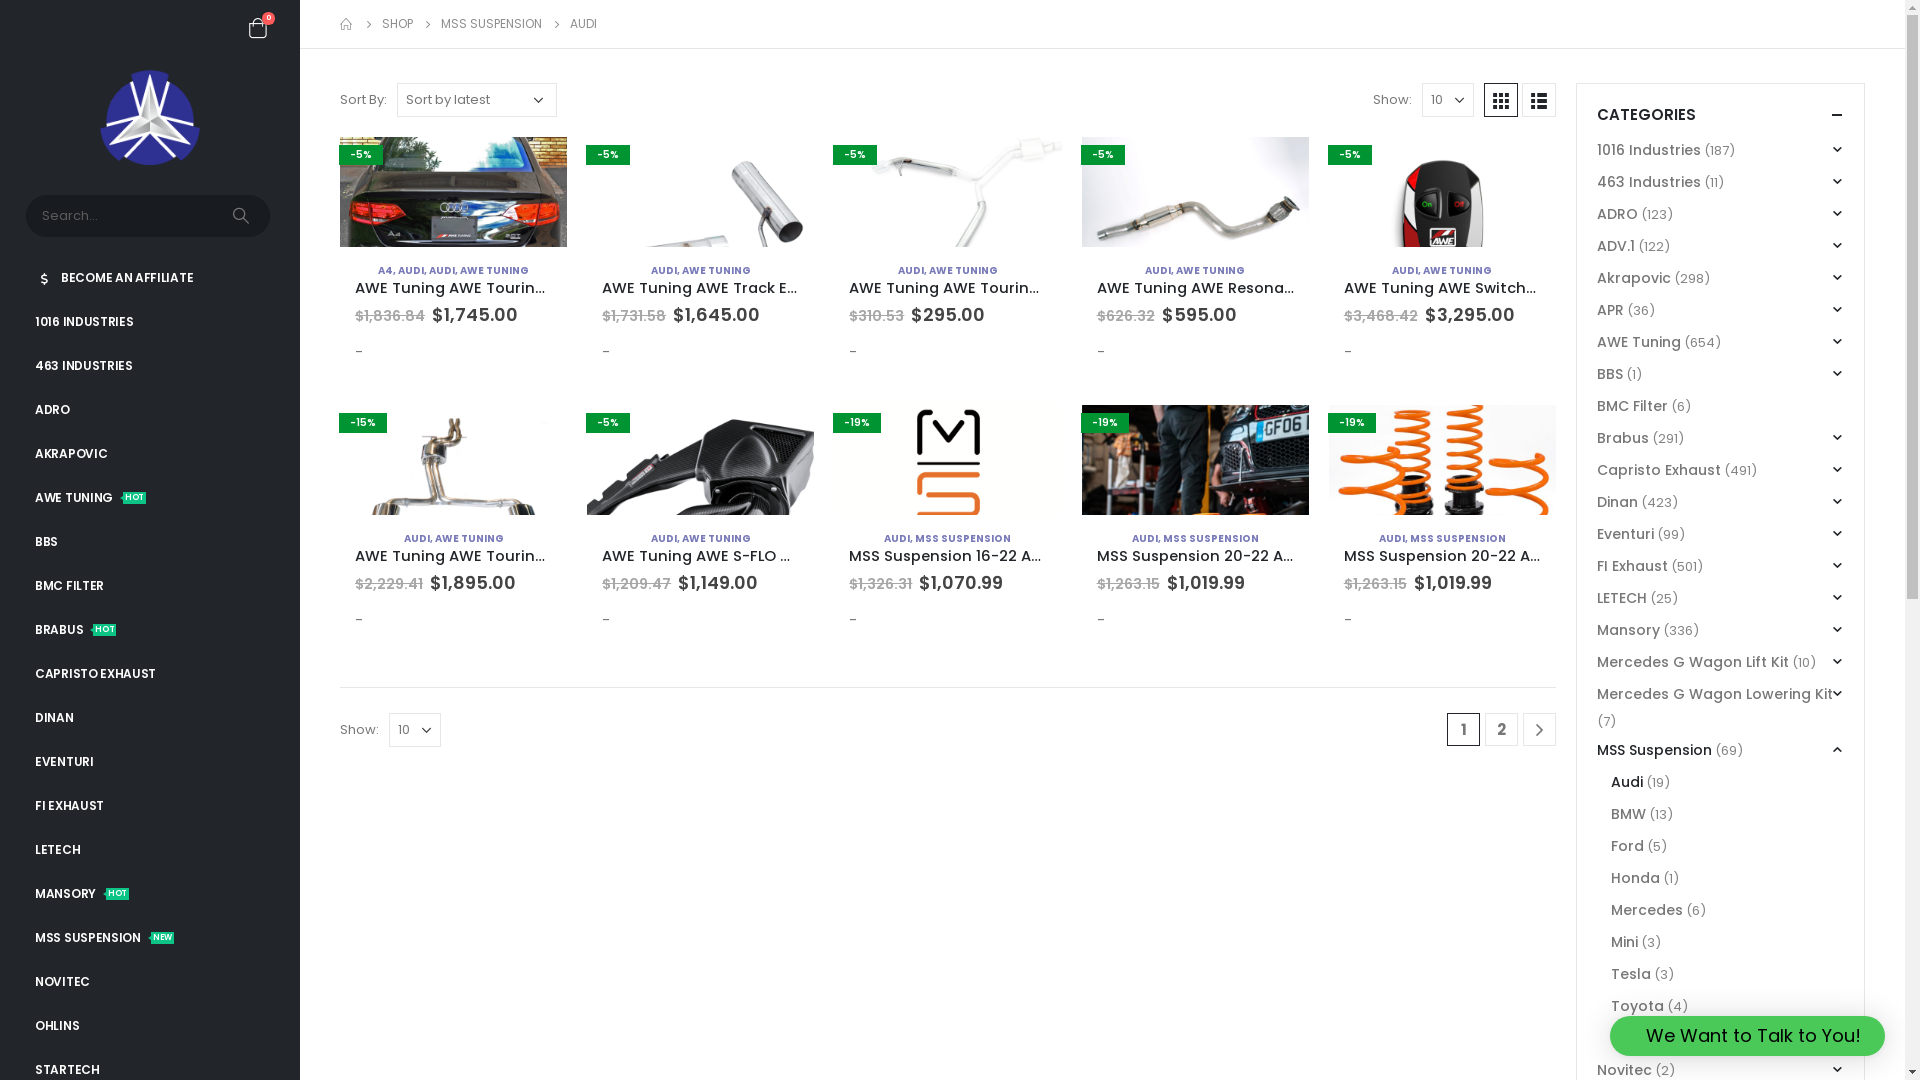 This screenshot has width=1920, height=1080. Describe the element at coordinates (1659, 470) in the screenshot. I see `Capristo Exhaust` at that location.